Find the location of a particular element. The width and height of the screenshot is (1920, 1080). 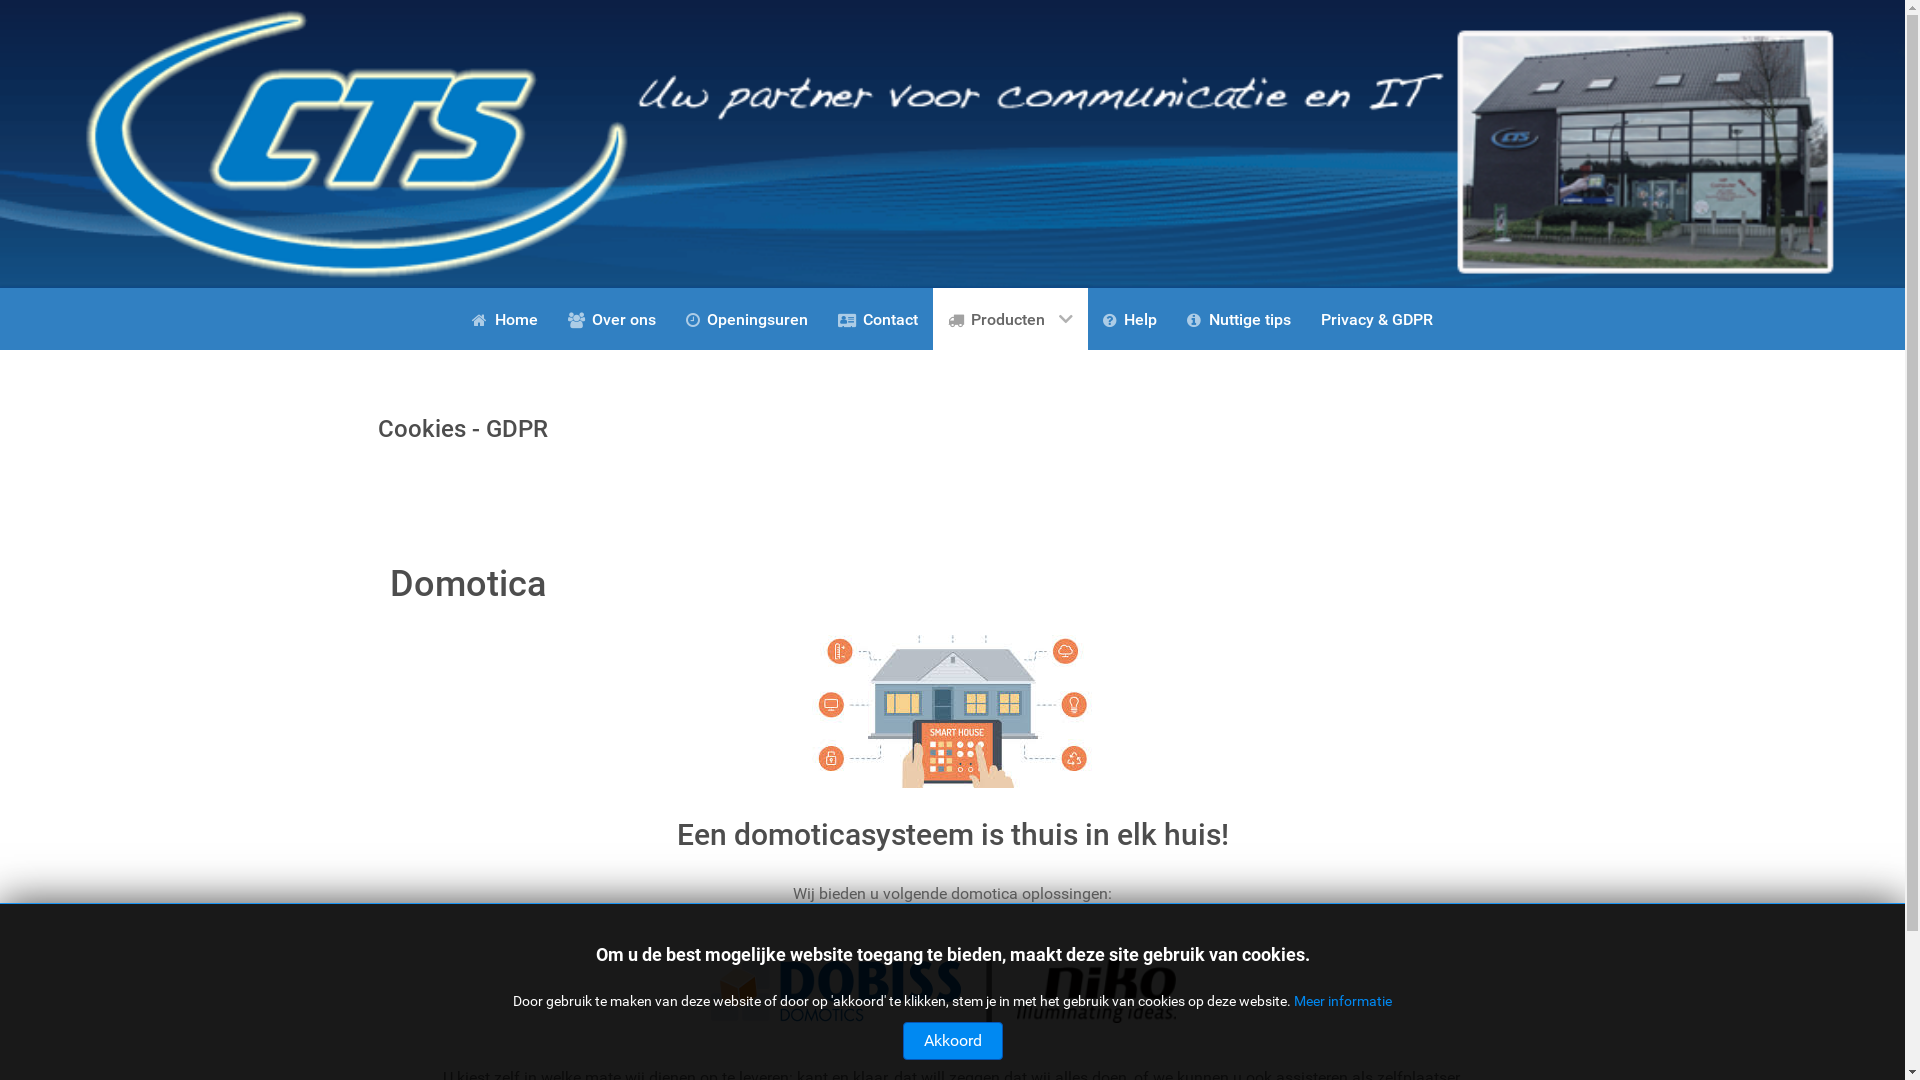

Nuttige tips is located at coordinates (1238, 319).